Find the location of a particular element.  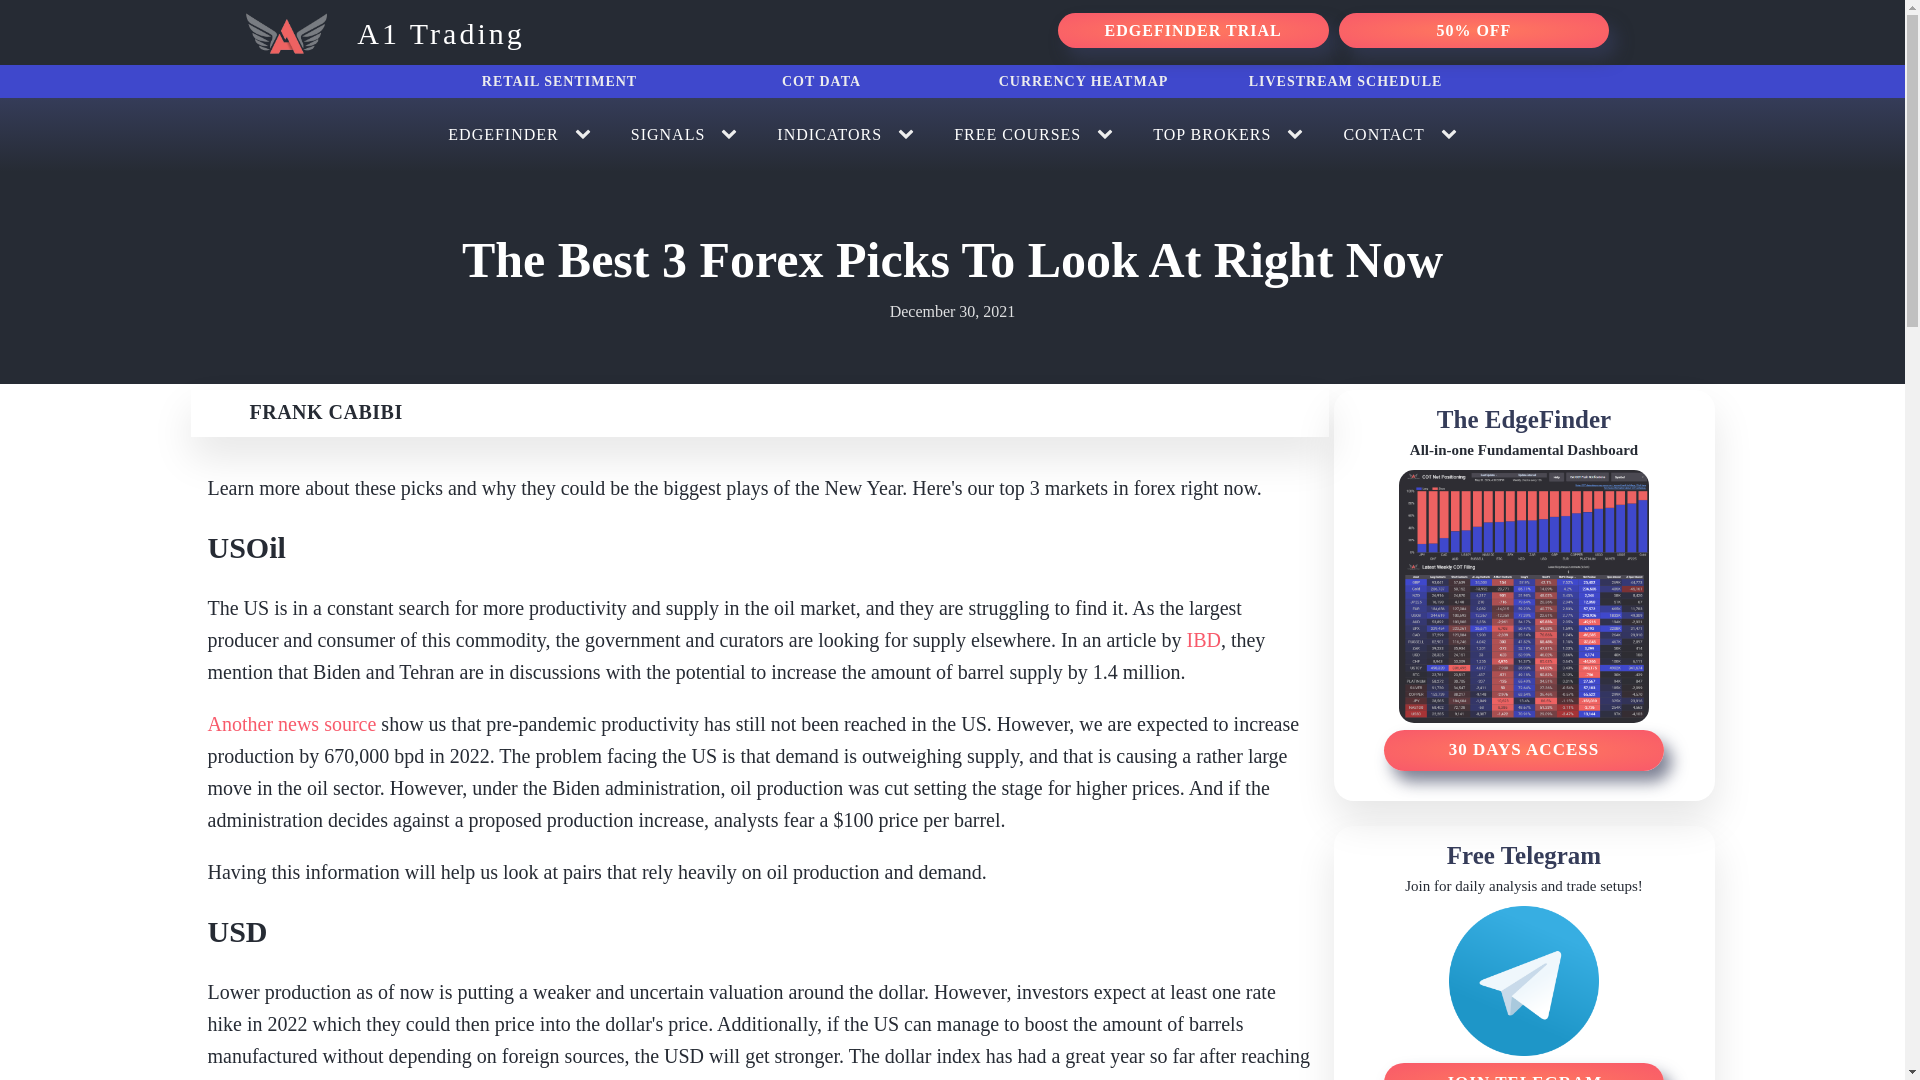

A1 Trading is located at coordinates (381, 28).